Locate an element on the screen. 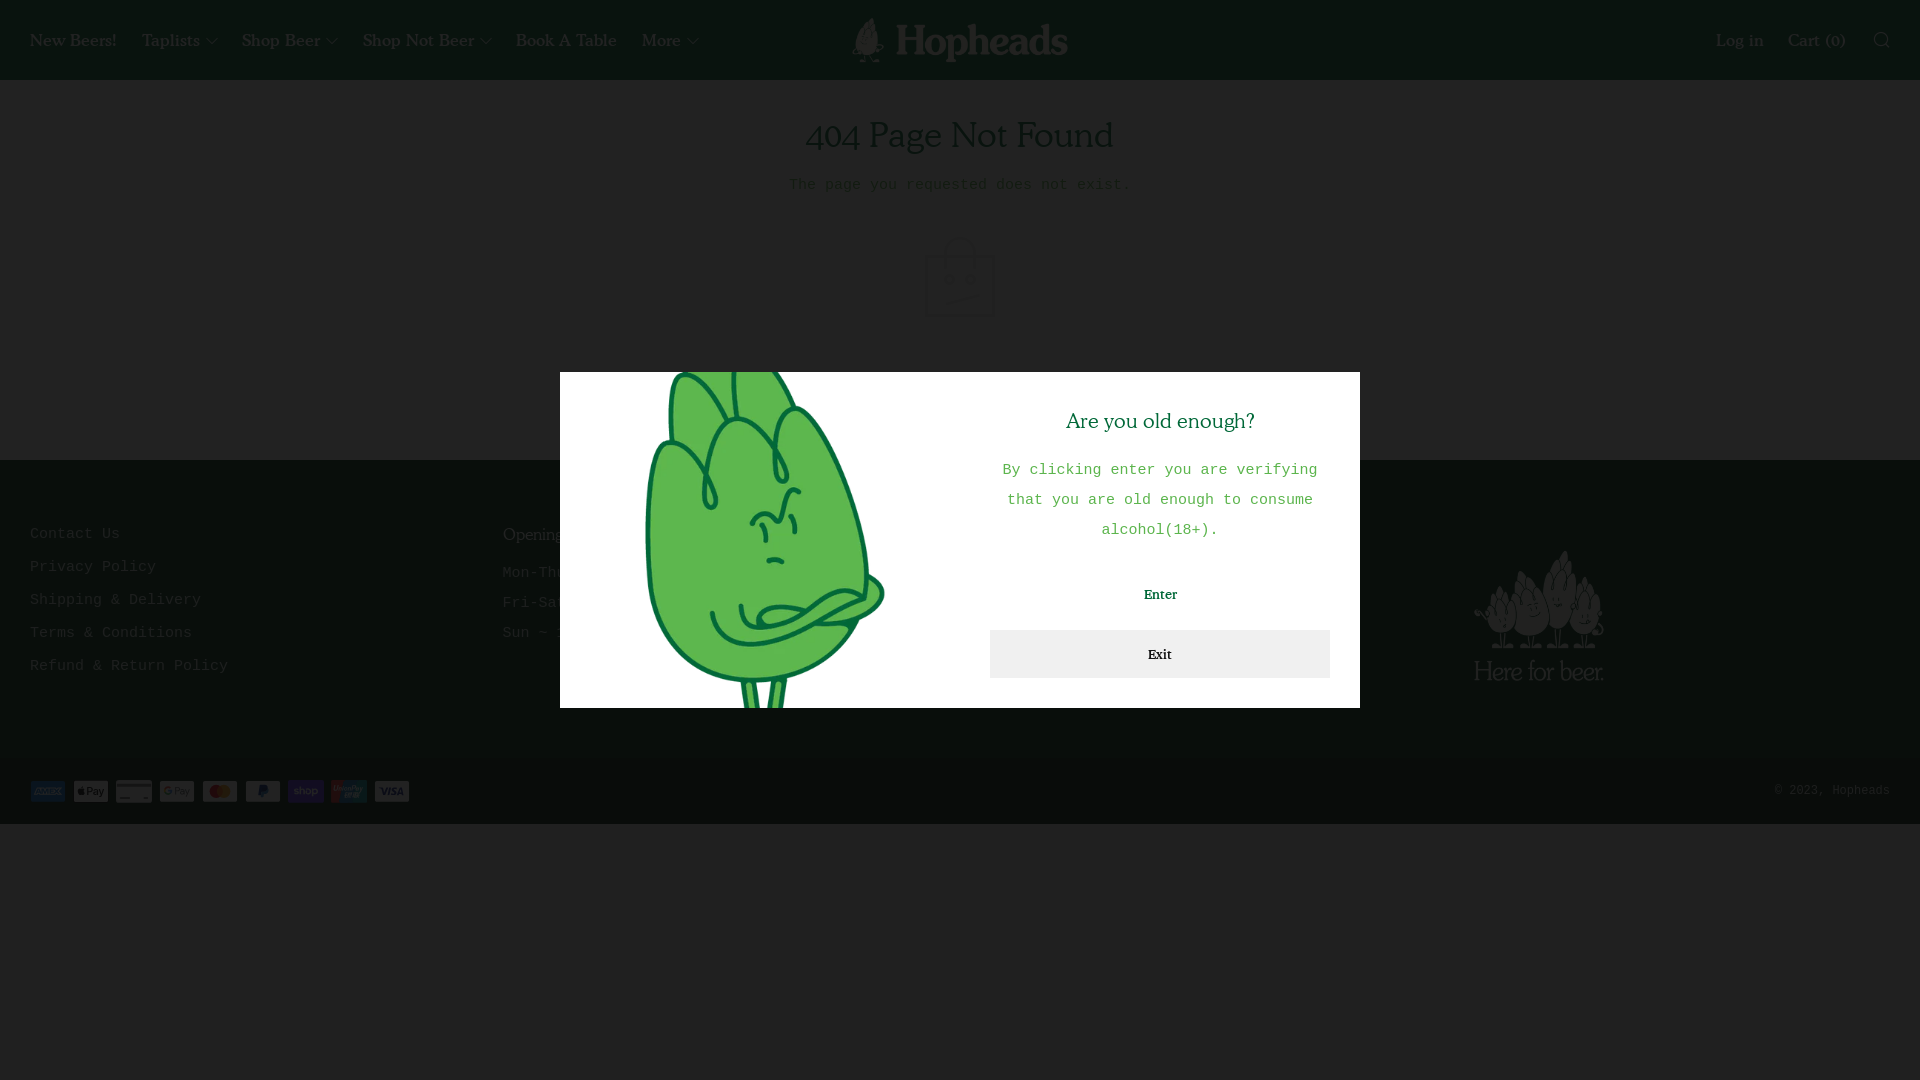 The image size is (1920, 1080). Exit is located at coordinates (1160, 654).